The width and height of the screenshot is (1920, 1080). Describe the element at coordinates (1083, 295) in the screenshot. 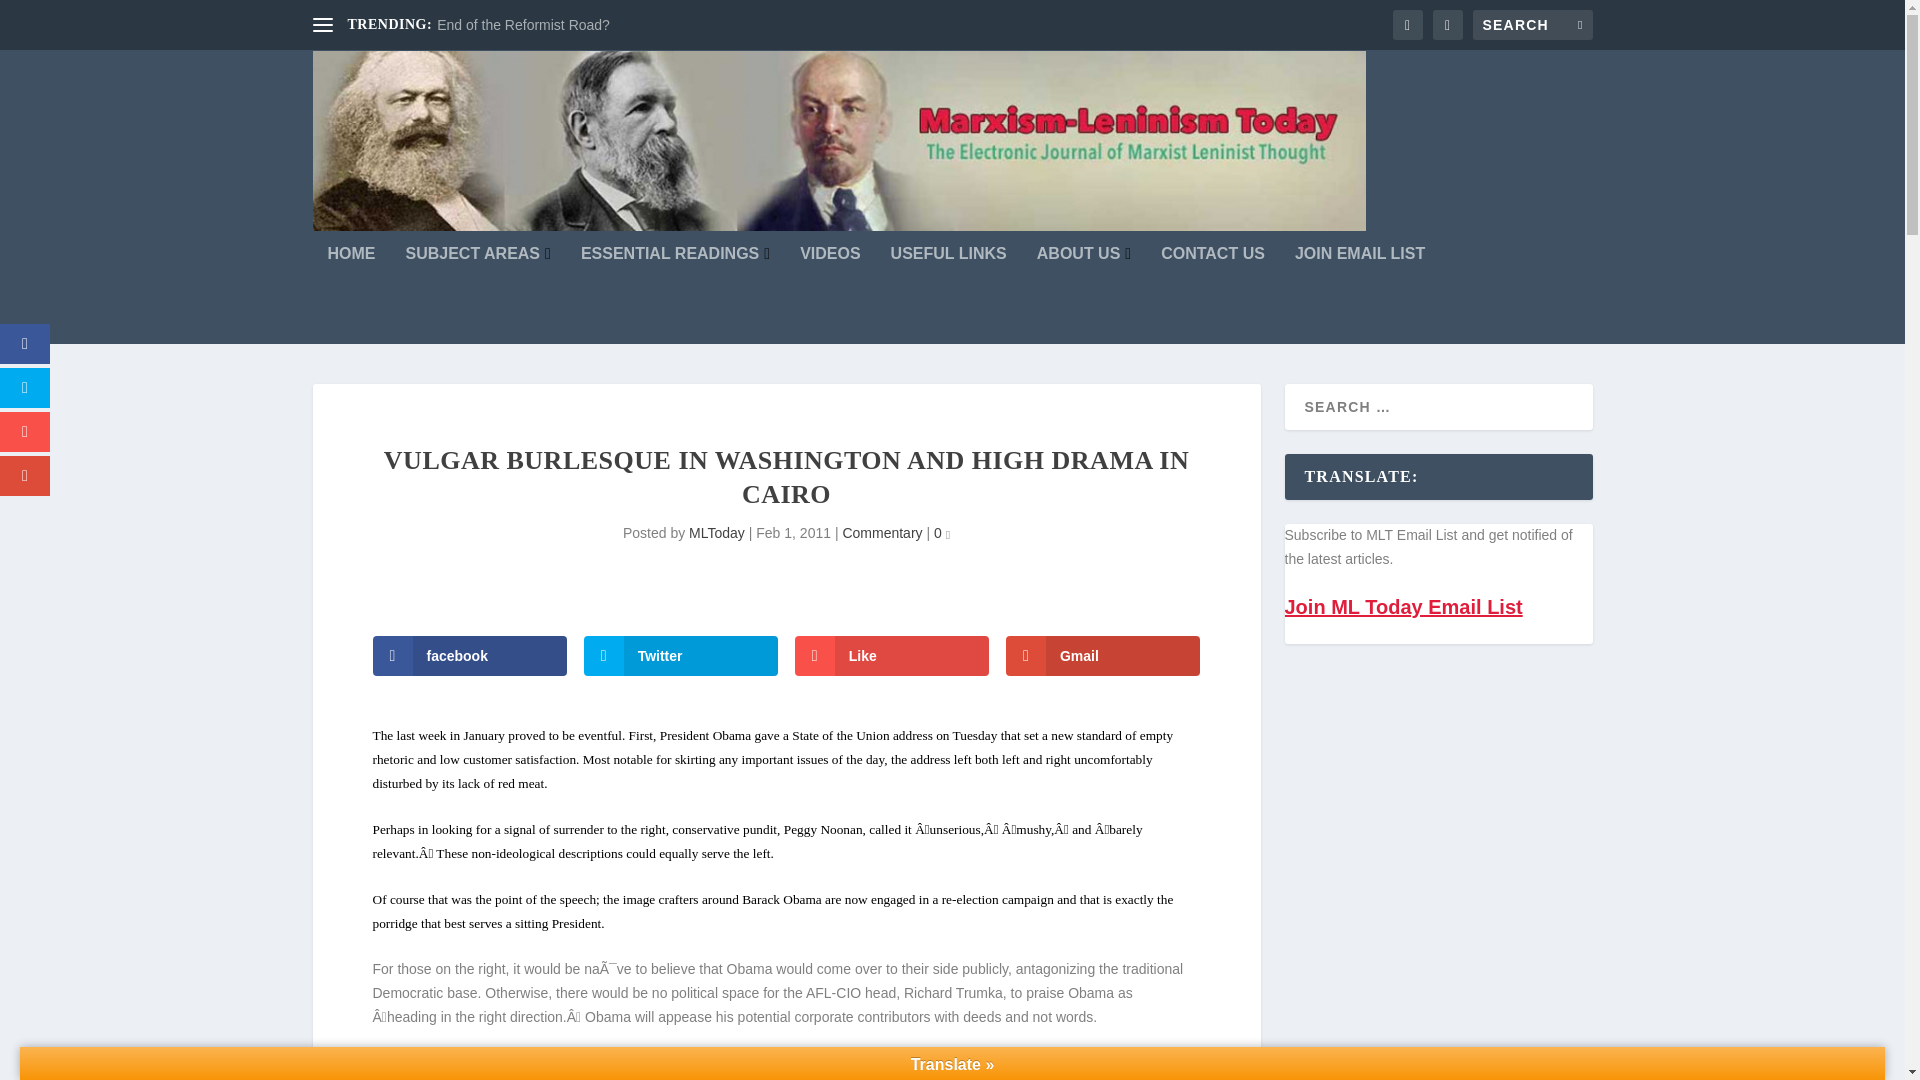

I see `ABOUT US` at that location.